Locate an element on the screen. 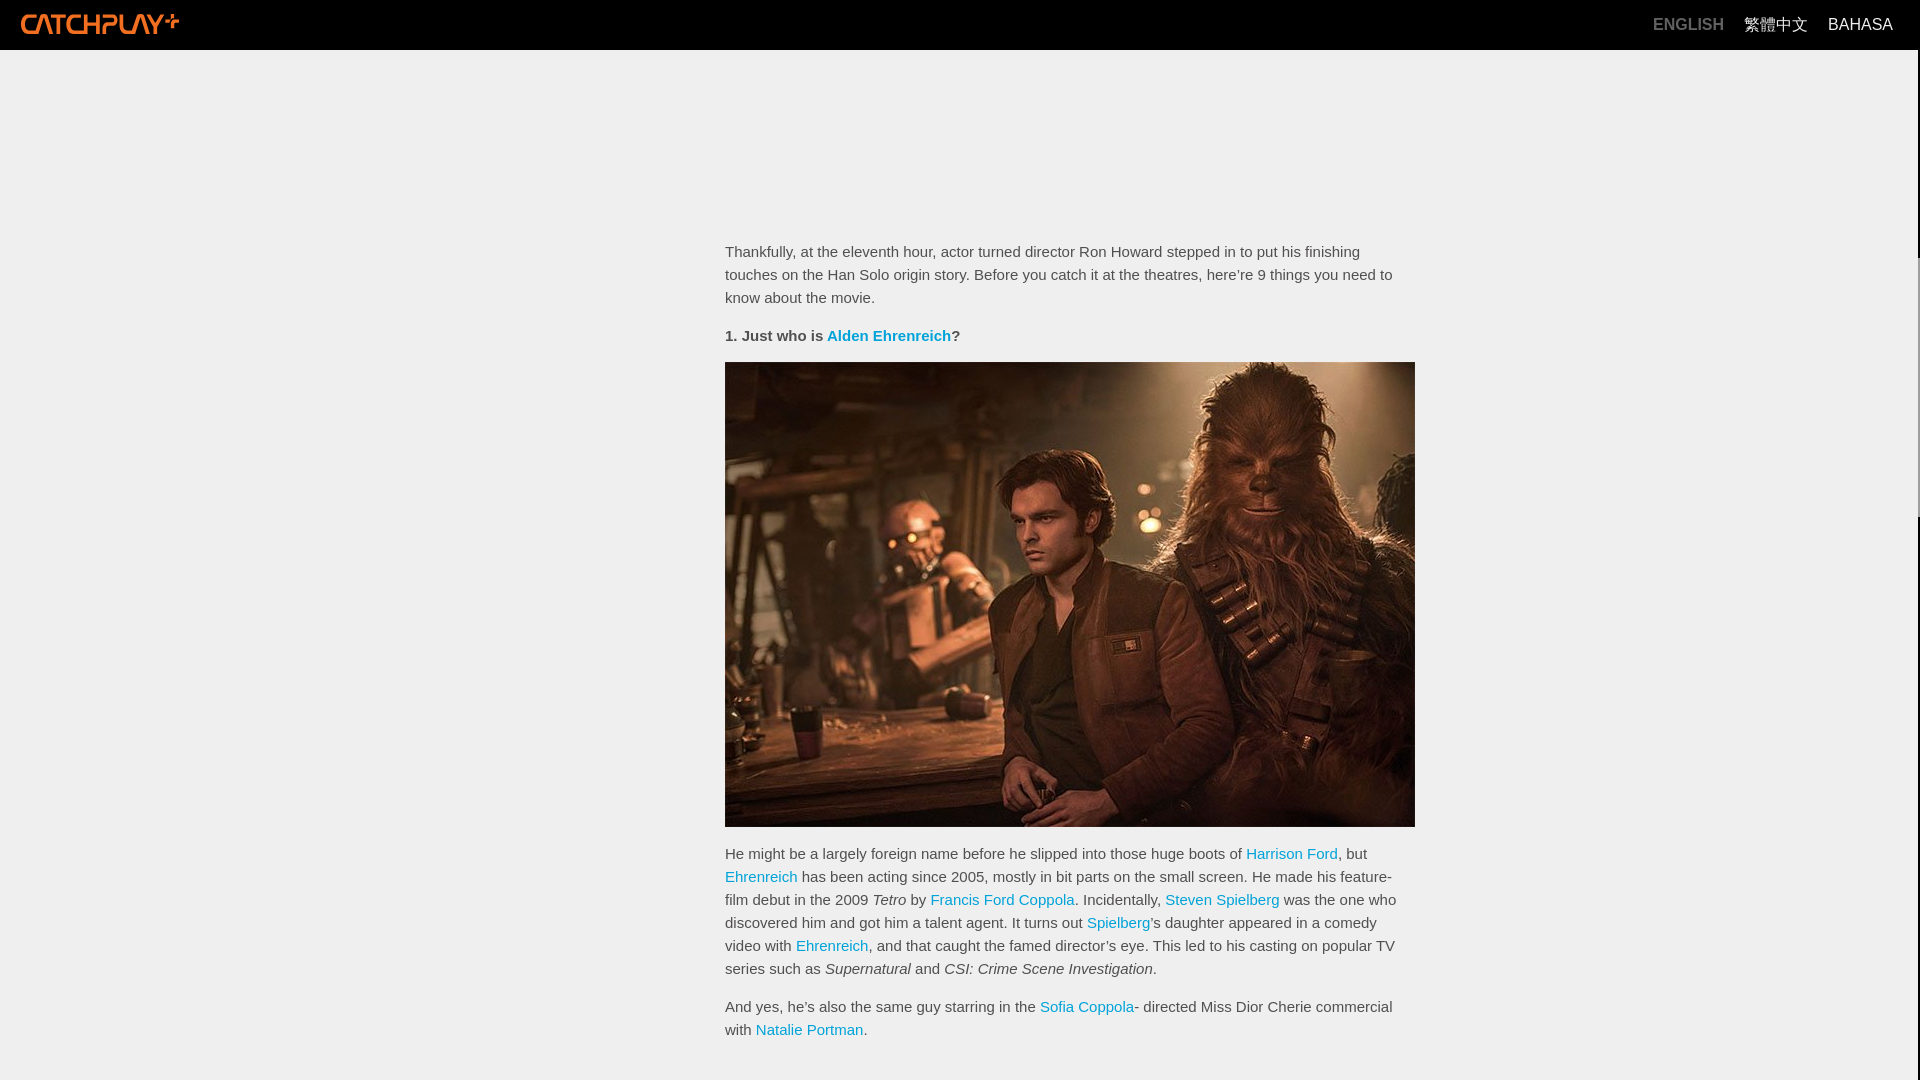 The width and height of the screenshot is (1920, 1080). Francis Ford Coppola is located at coordinates (1001, 900).